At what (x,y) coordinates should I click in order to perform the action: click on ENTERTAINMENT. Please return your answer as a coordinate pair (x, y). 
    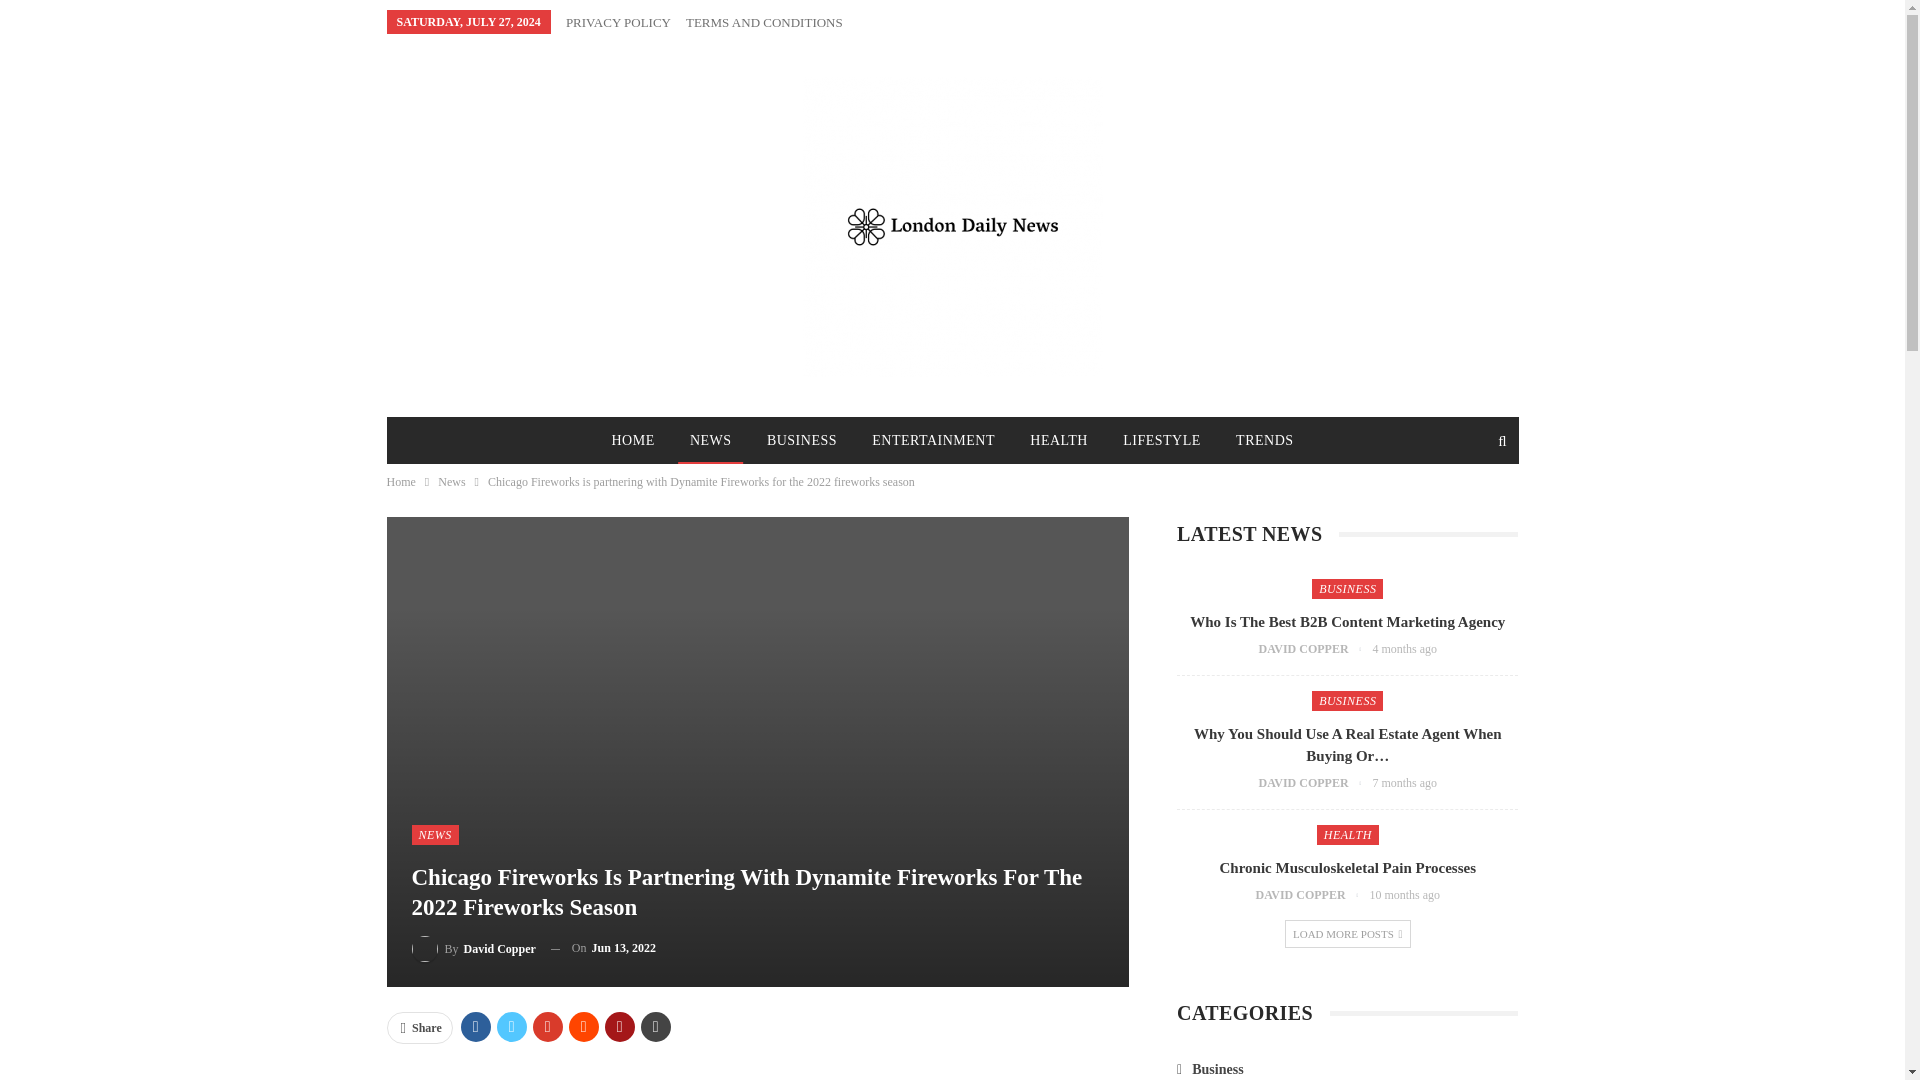
    Looking at the image, I should click on (933, 440).